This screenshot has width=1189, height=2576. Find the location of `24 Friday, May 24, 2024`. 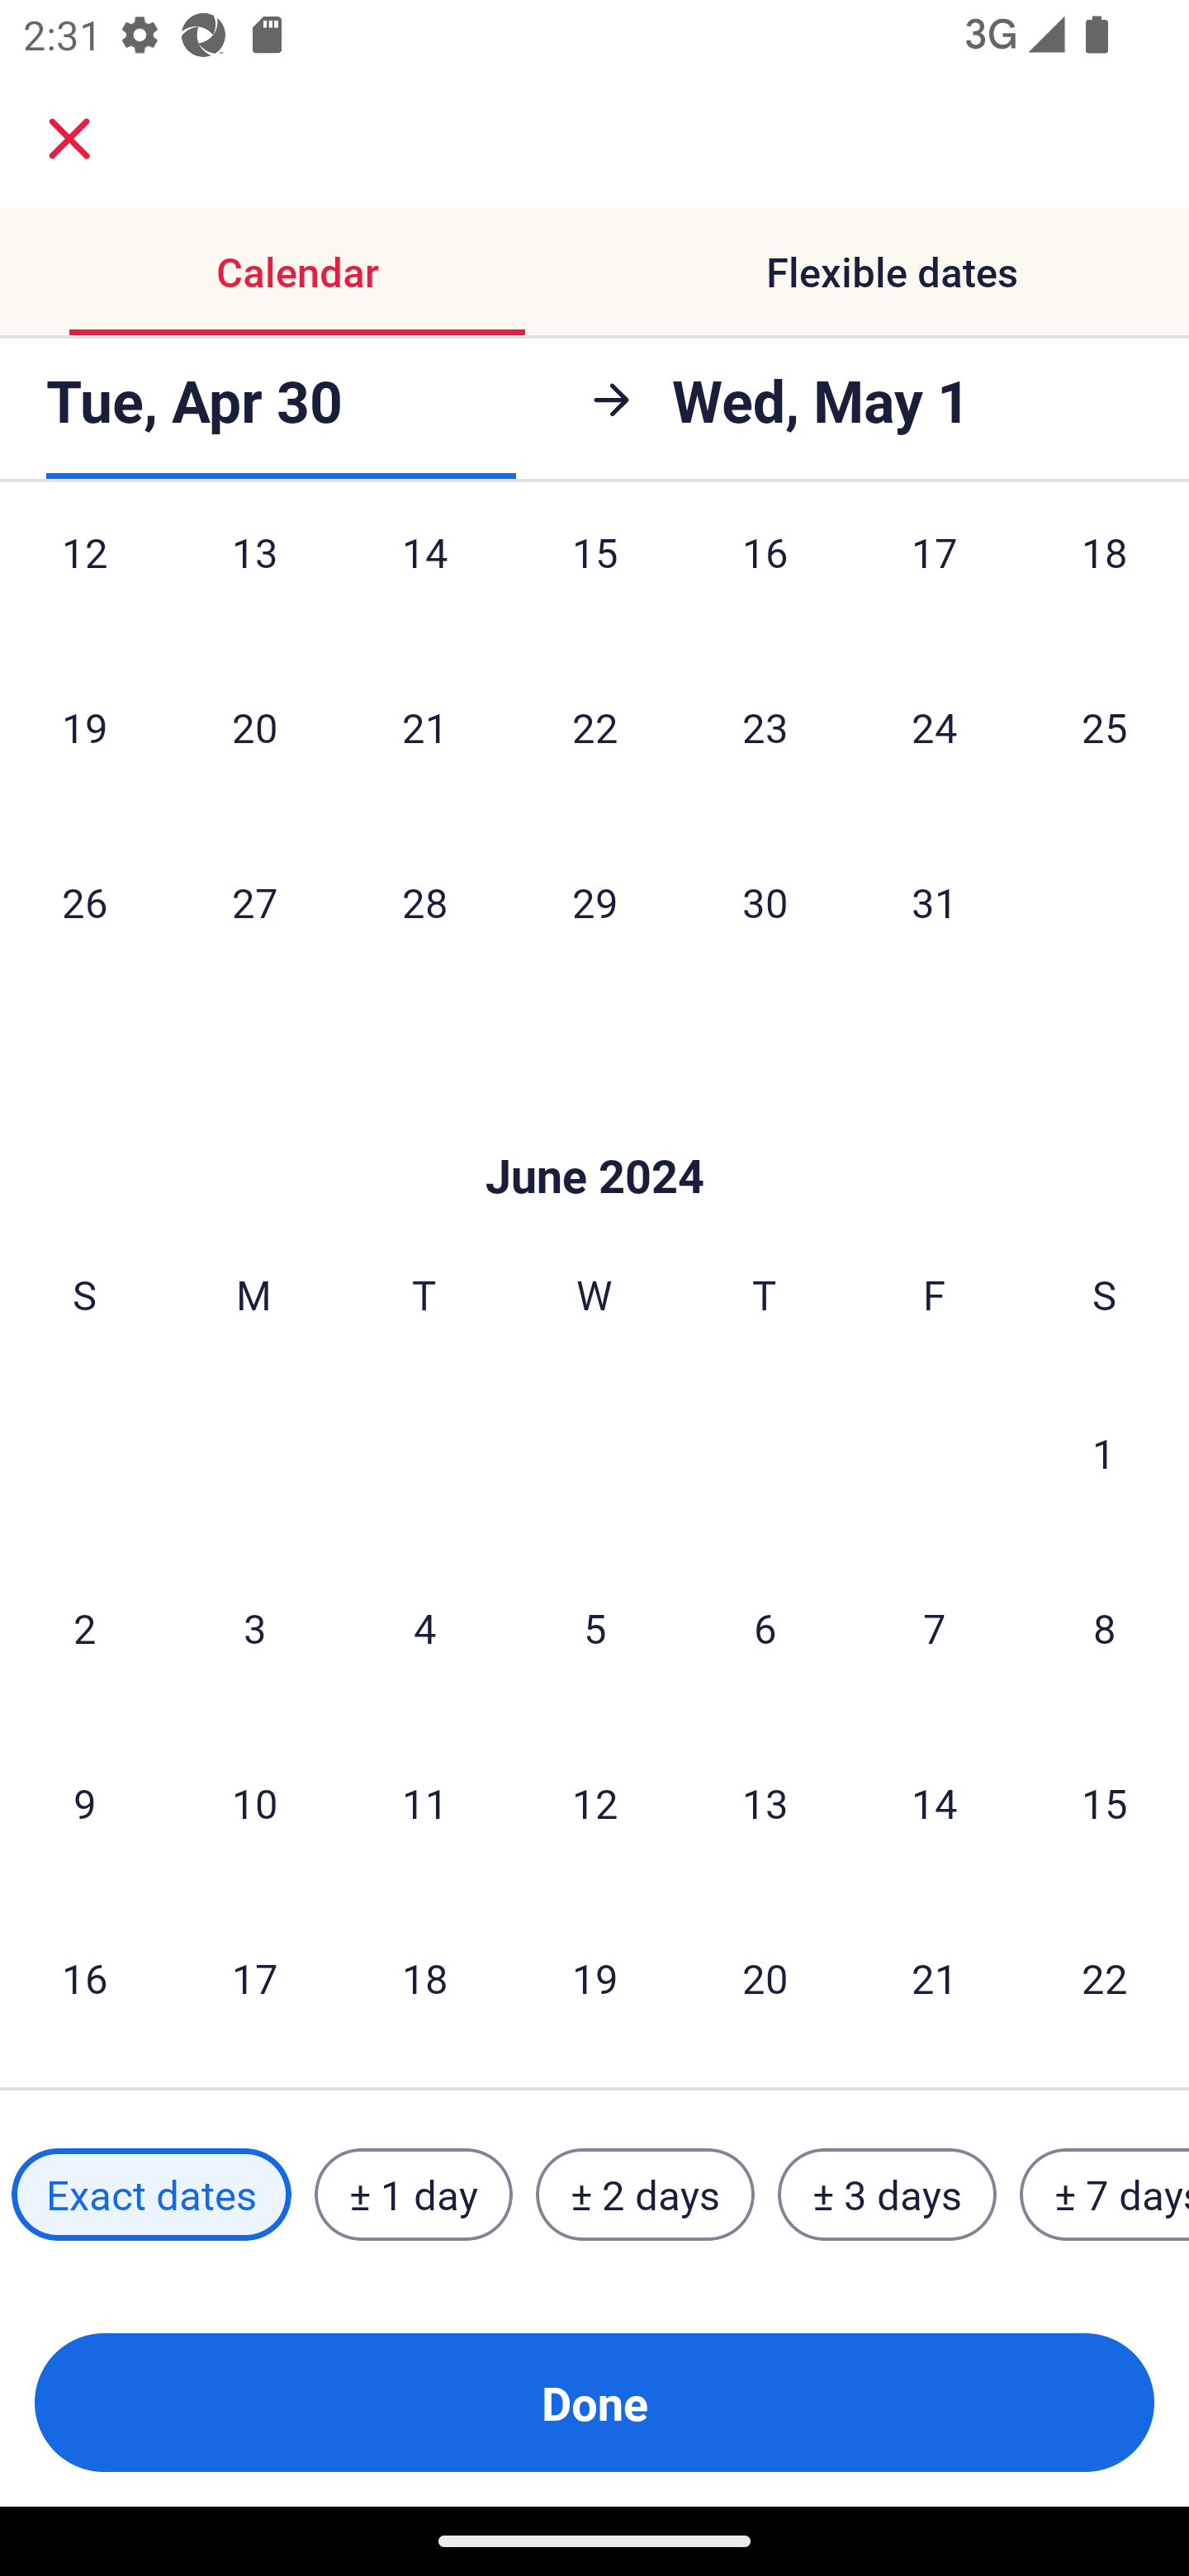

24 Friday, May 24, 2024 is located at coordinates (935, 726).